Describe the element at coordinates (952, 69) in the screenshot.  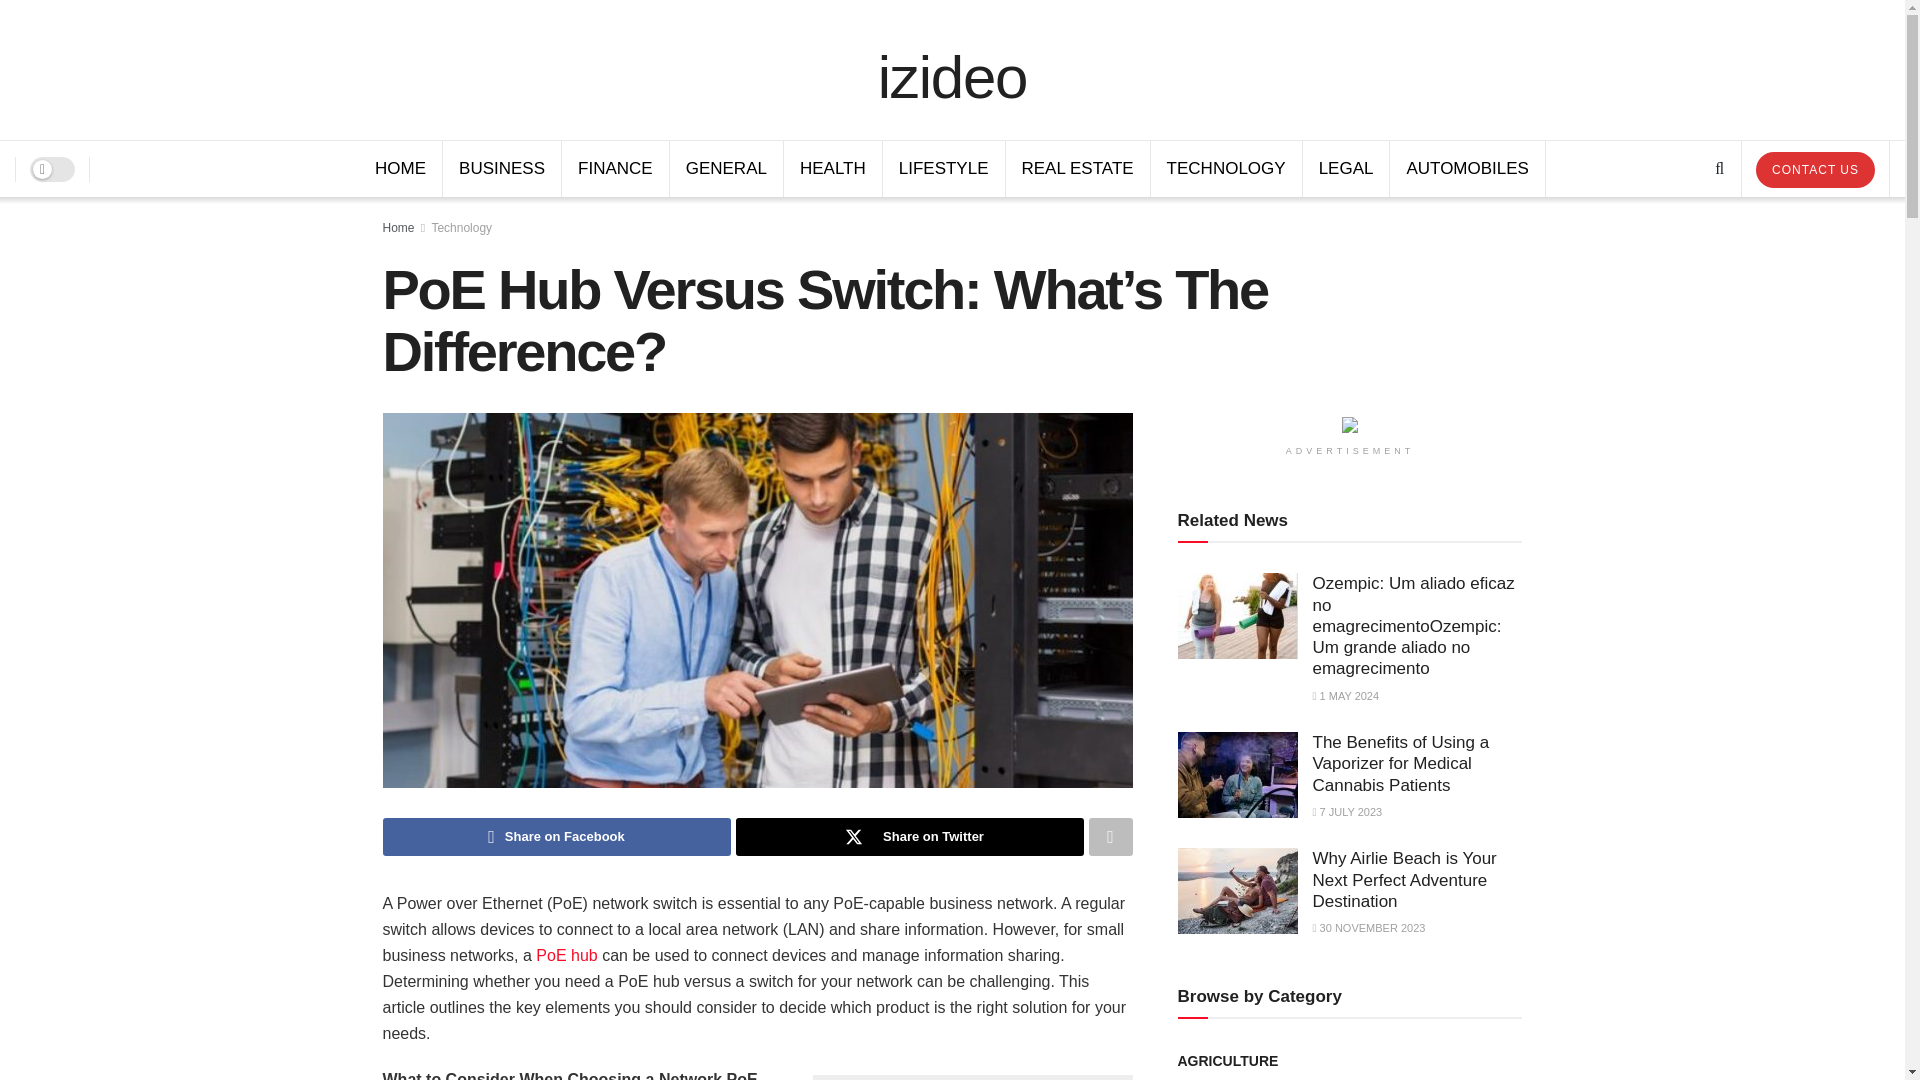
I see `izideo` at that location.